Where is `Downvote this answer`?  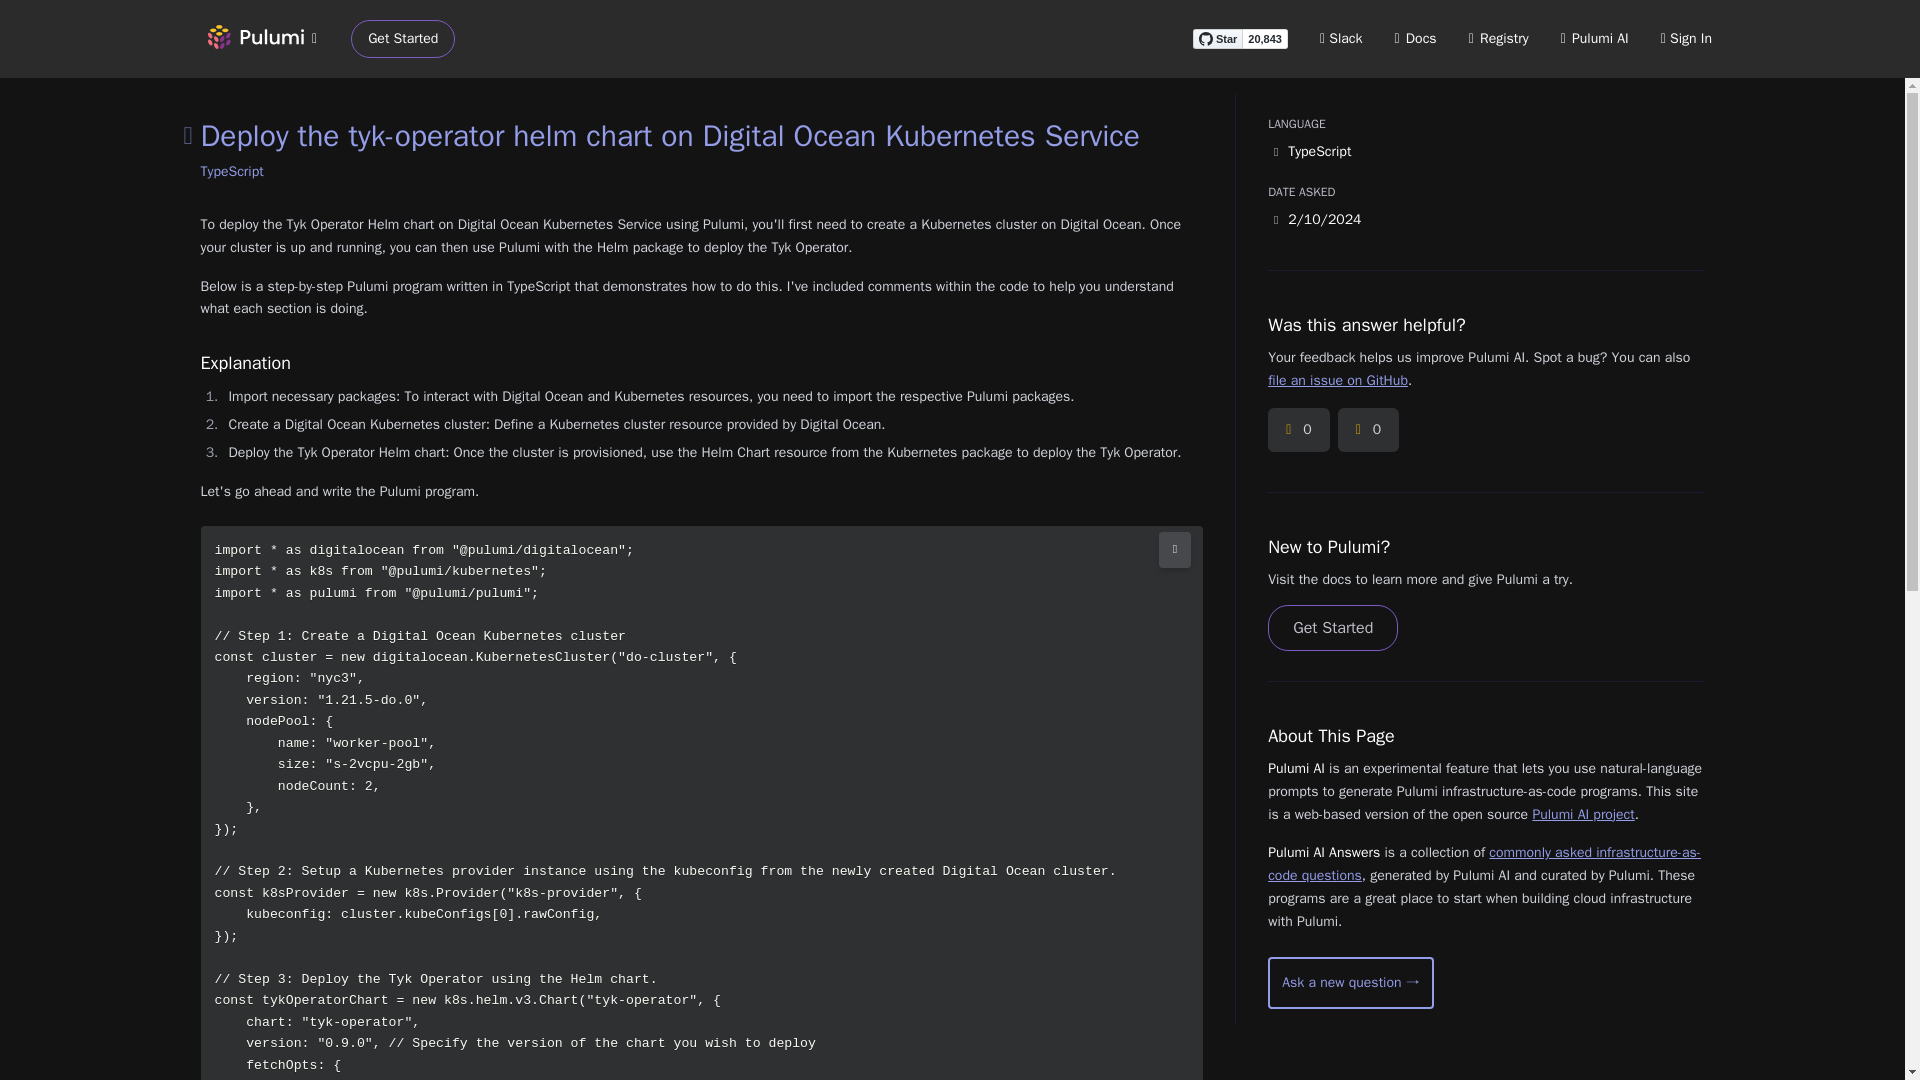 Downvote this answer is located at coordinates (1368, 430).